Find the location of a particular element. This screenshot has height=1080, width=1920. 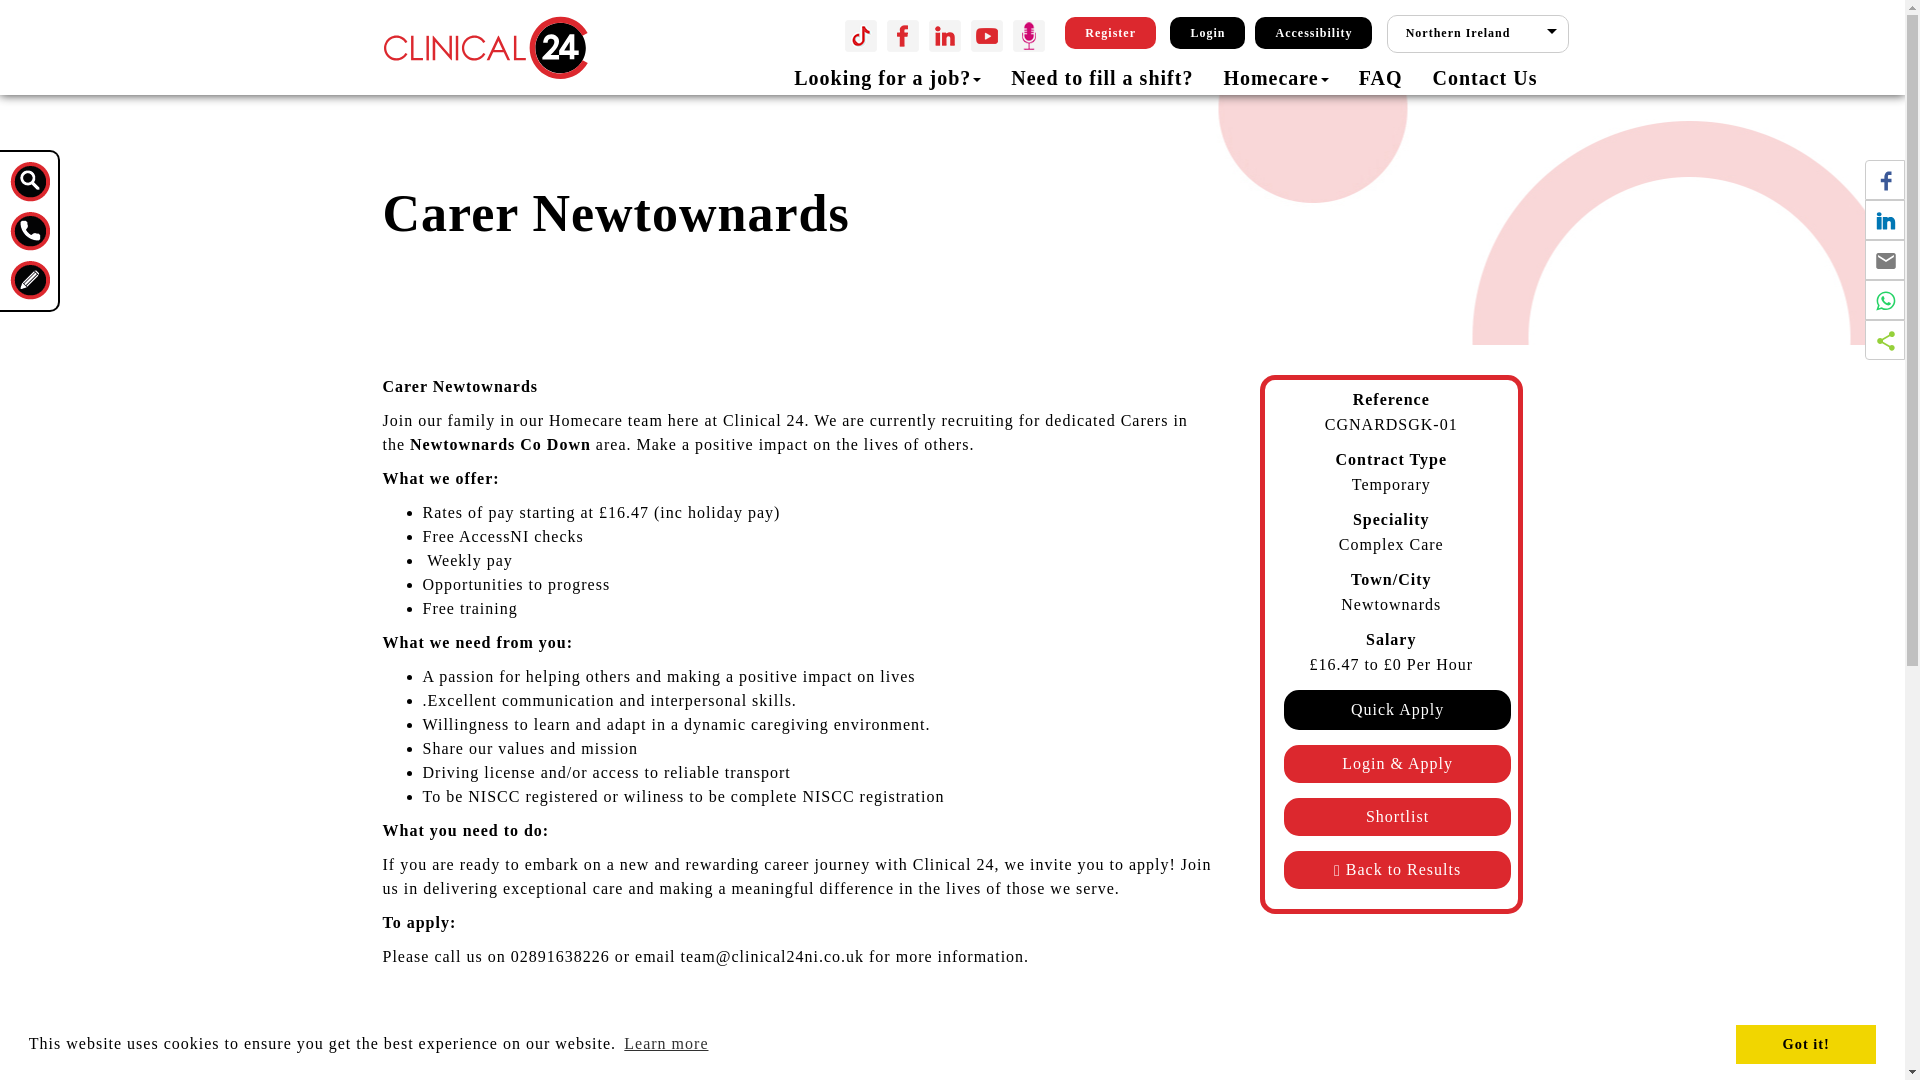

Contact Us is located at coordinates (29, 230).